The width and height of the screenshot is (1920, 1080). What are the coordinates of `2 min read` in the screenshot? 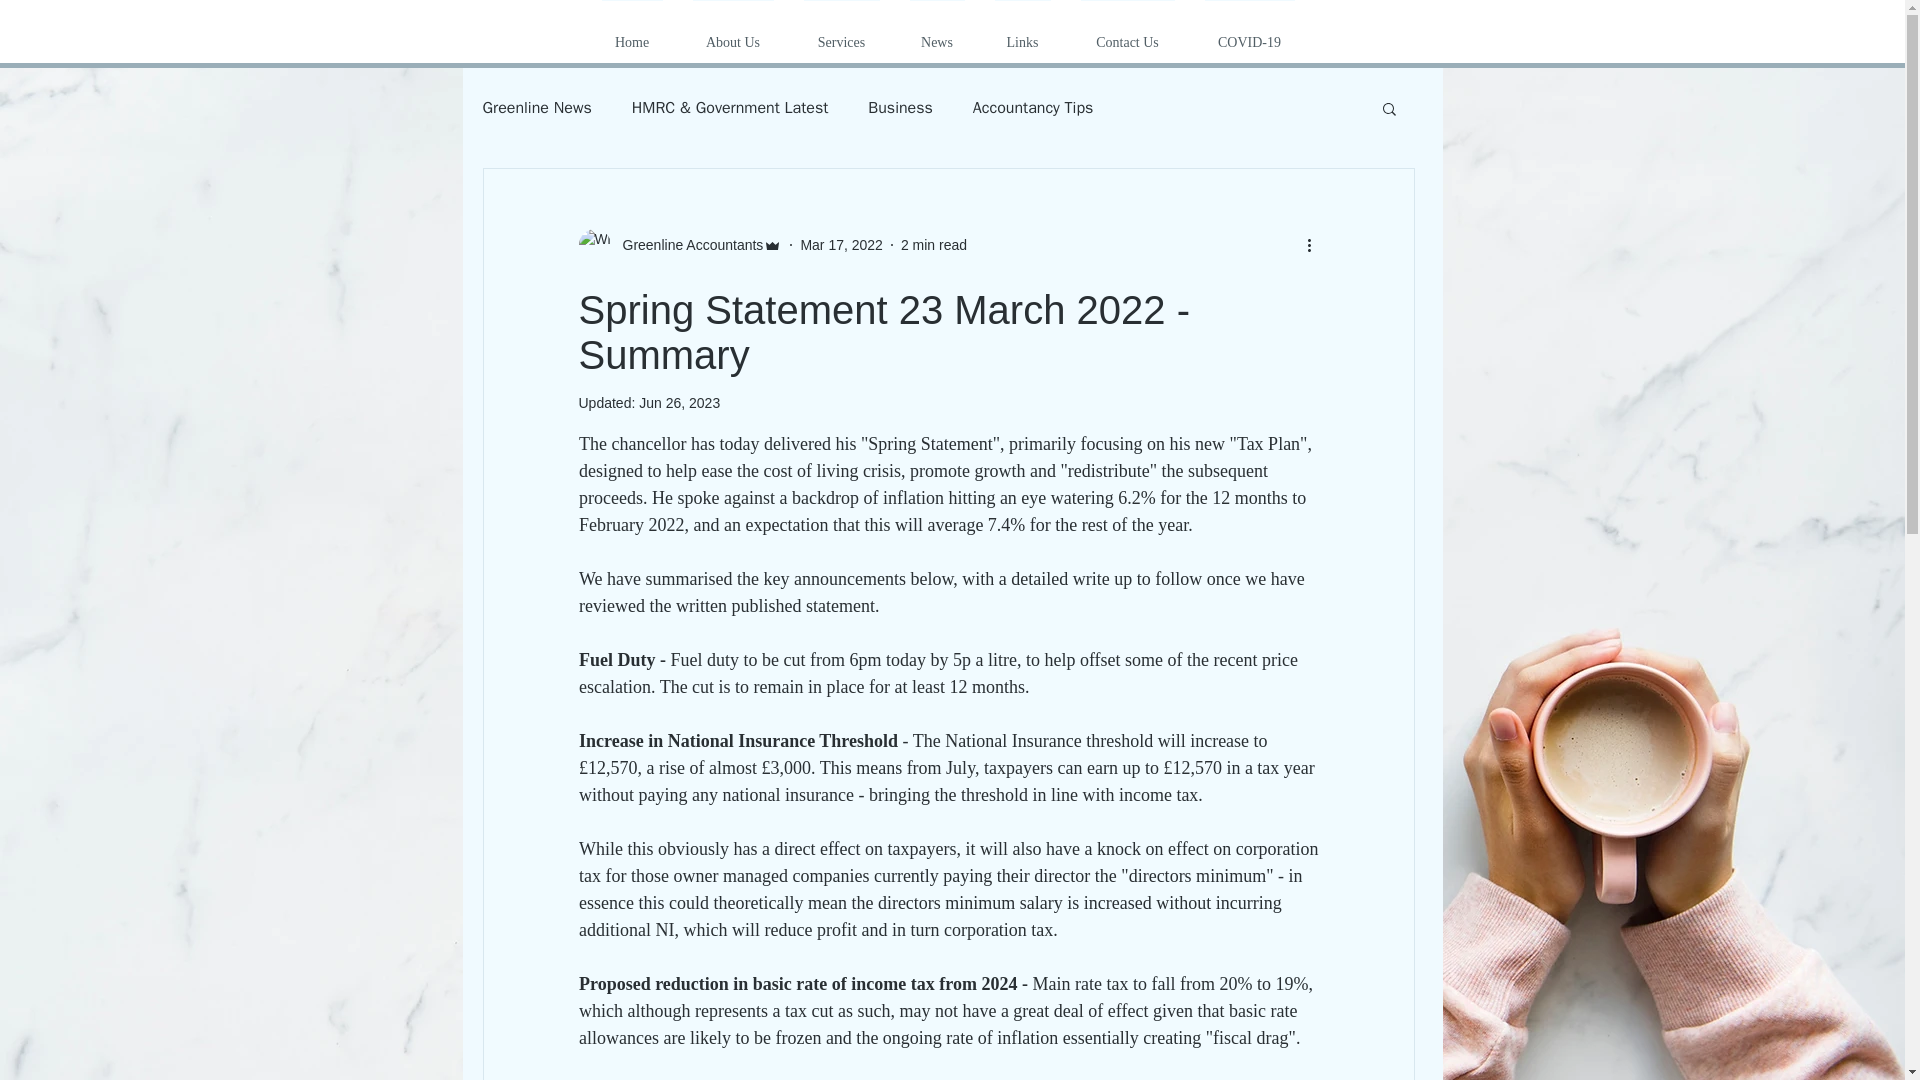 It's located at (934, 244).